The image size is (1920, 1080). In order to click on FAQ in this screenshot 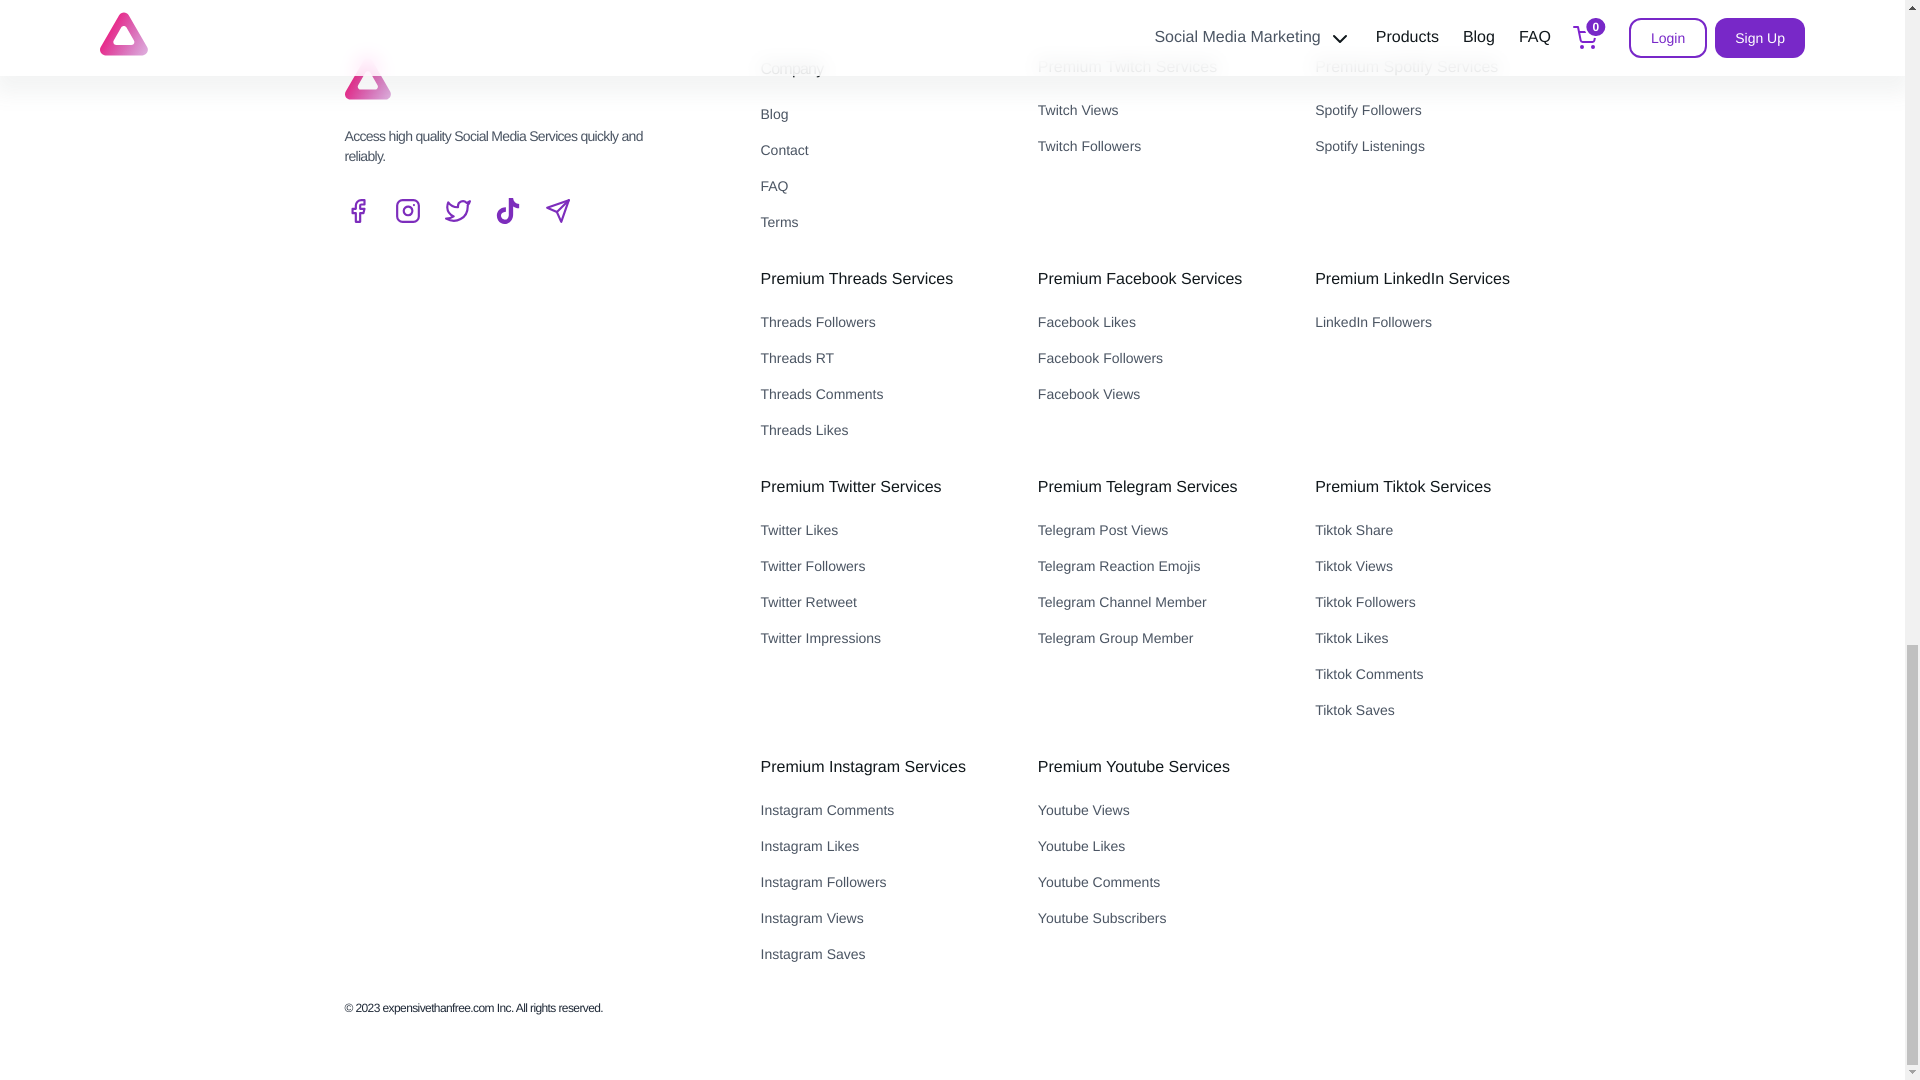, I will do `click(882, 185)`.